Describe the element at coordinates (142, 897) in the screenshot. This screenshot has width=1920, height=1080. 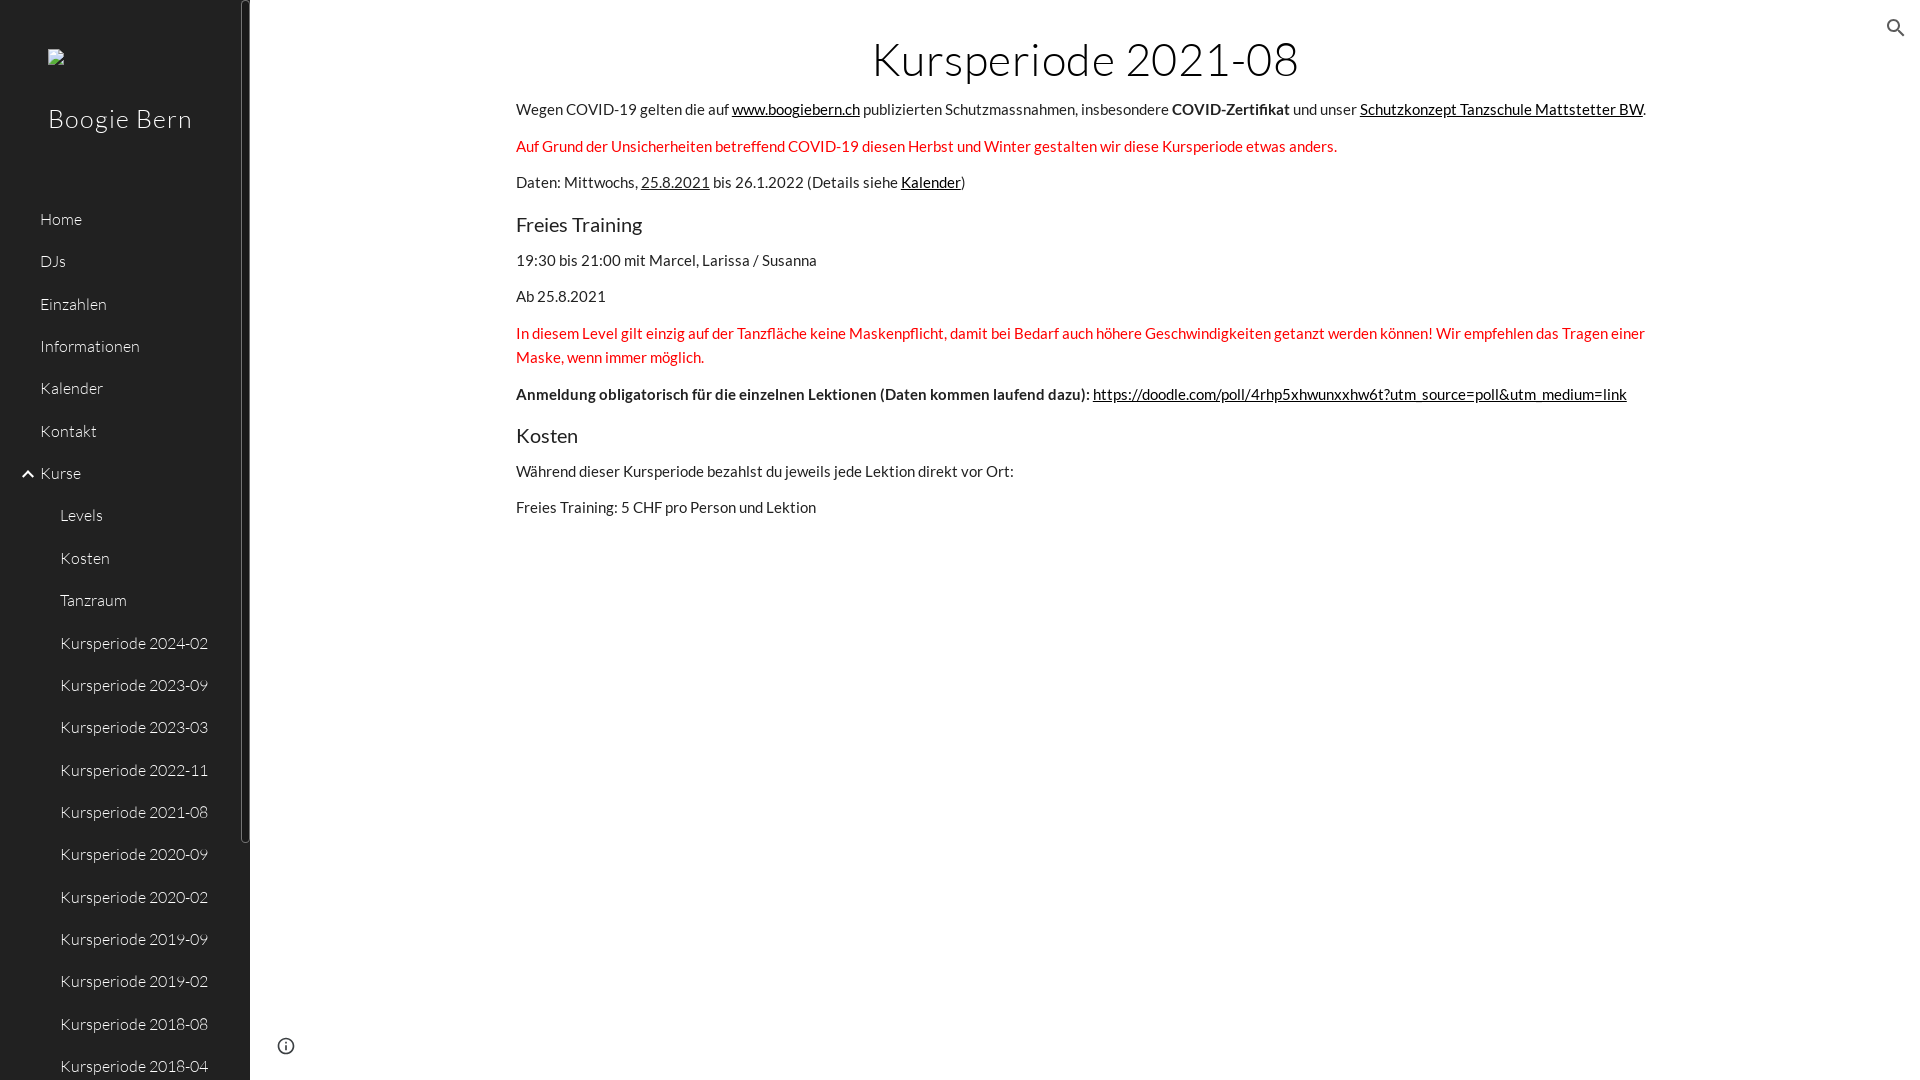
I see `Kursperiode 2020-02` at that location.